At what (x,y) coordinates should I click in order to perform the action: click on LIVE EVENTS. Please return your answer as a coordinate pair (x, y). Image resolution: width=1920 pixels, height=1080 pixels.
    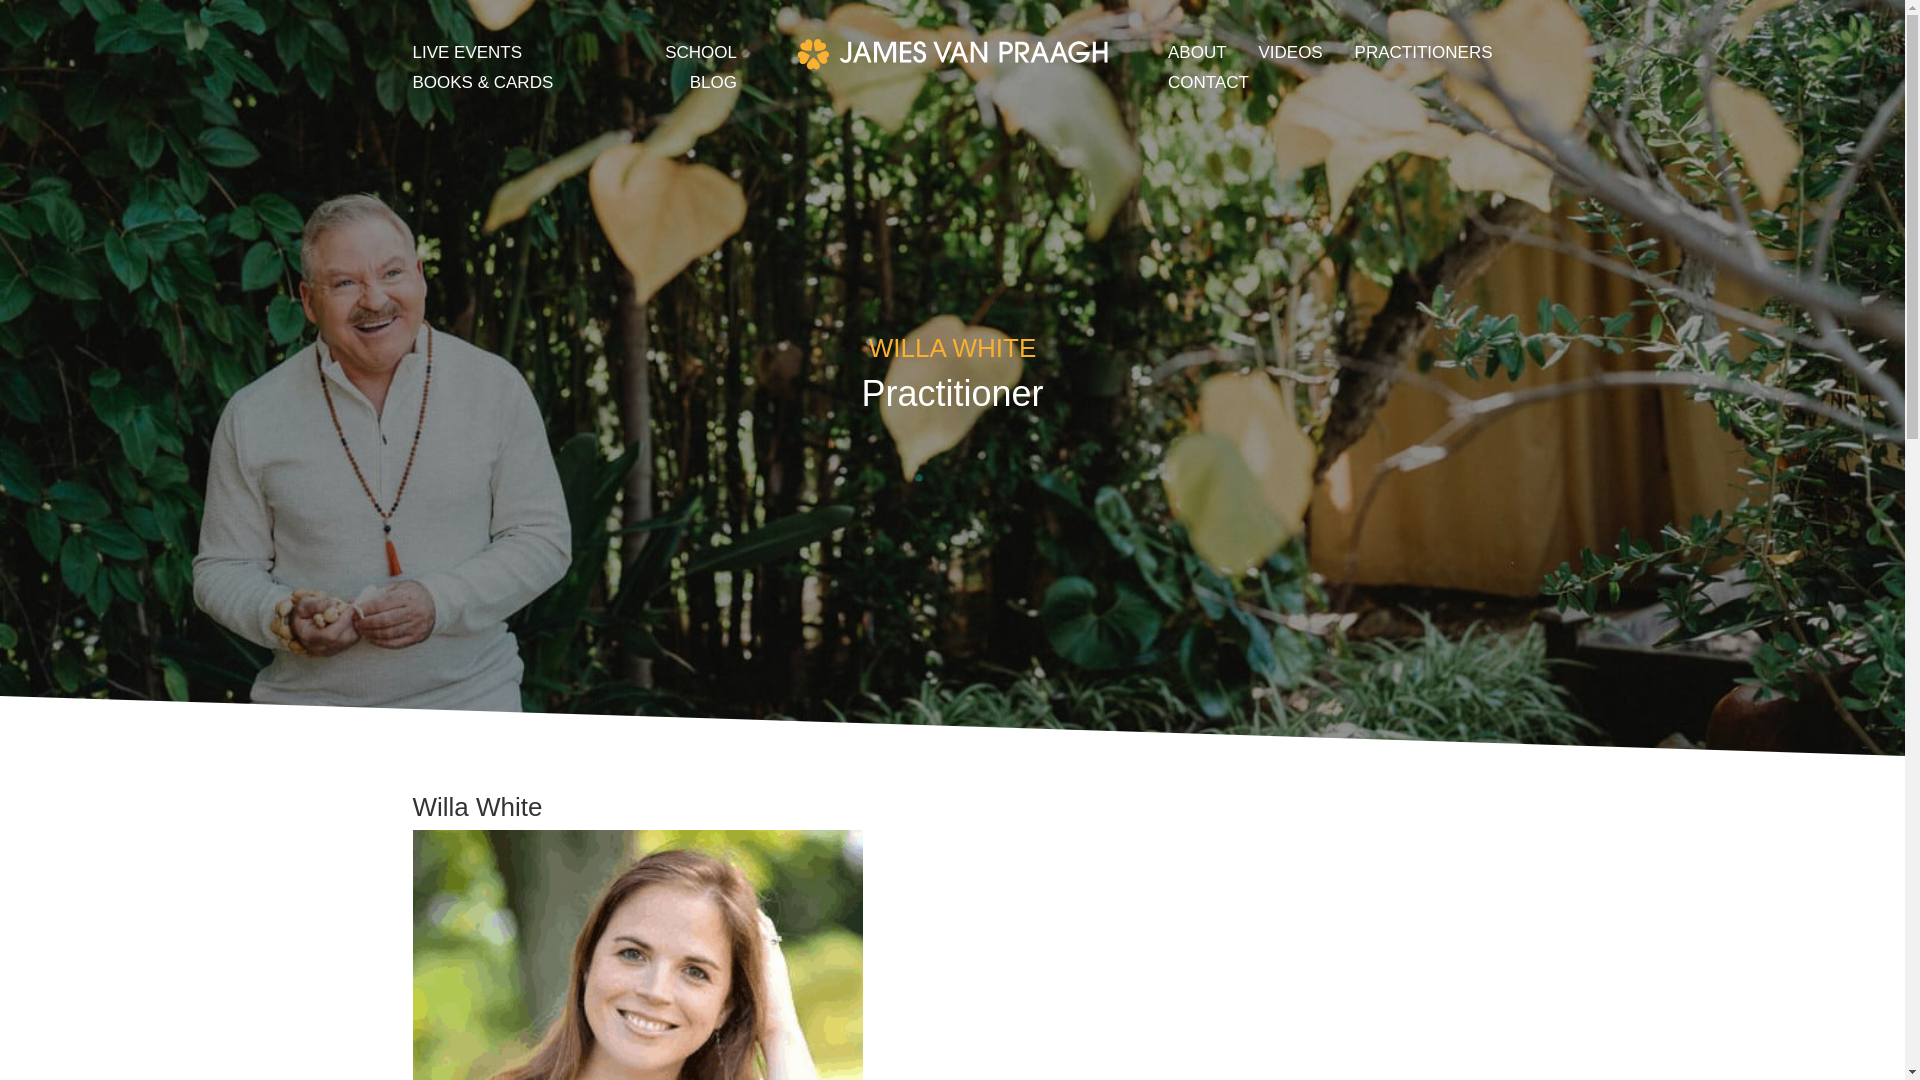
    Looking at the image, I should click on (467, 57).